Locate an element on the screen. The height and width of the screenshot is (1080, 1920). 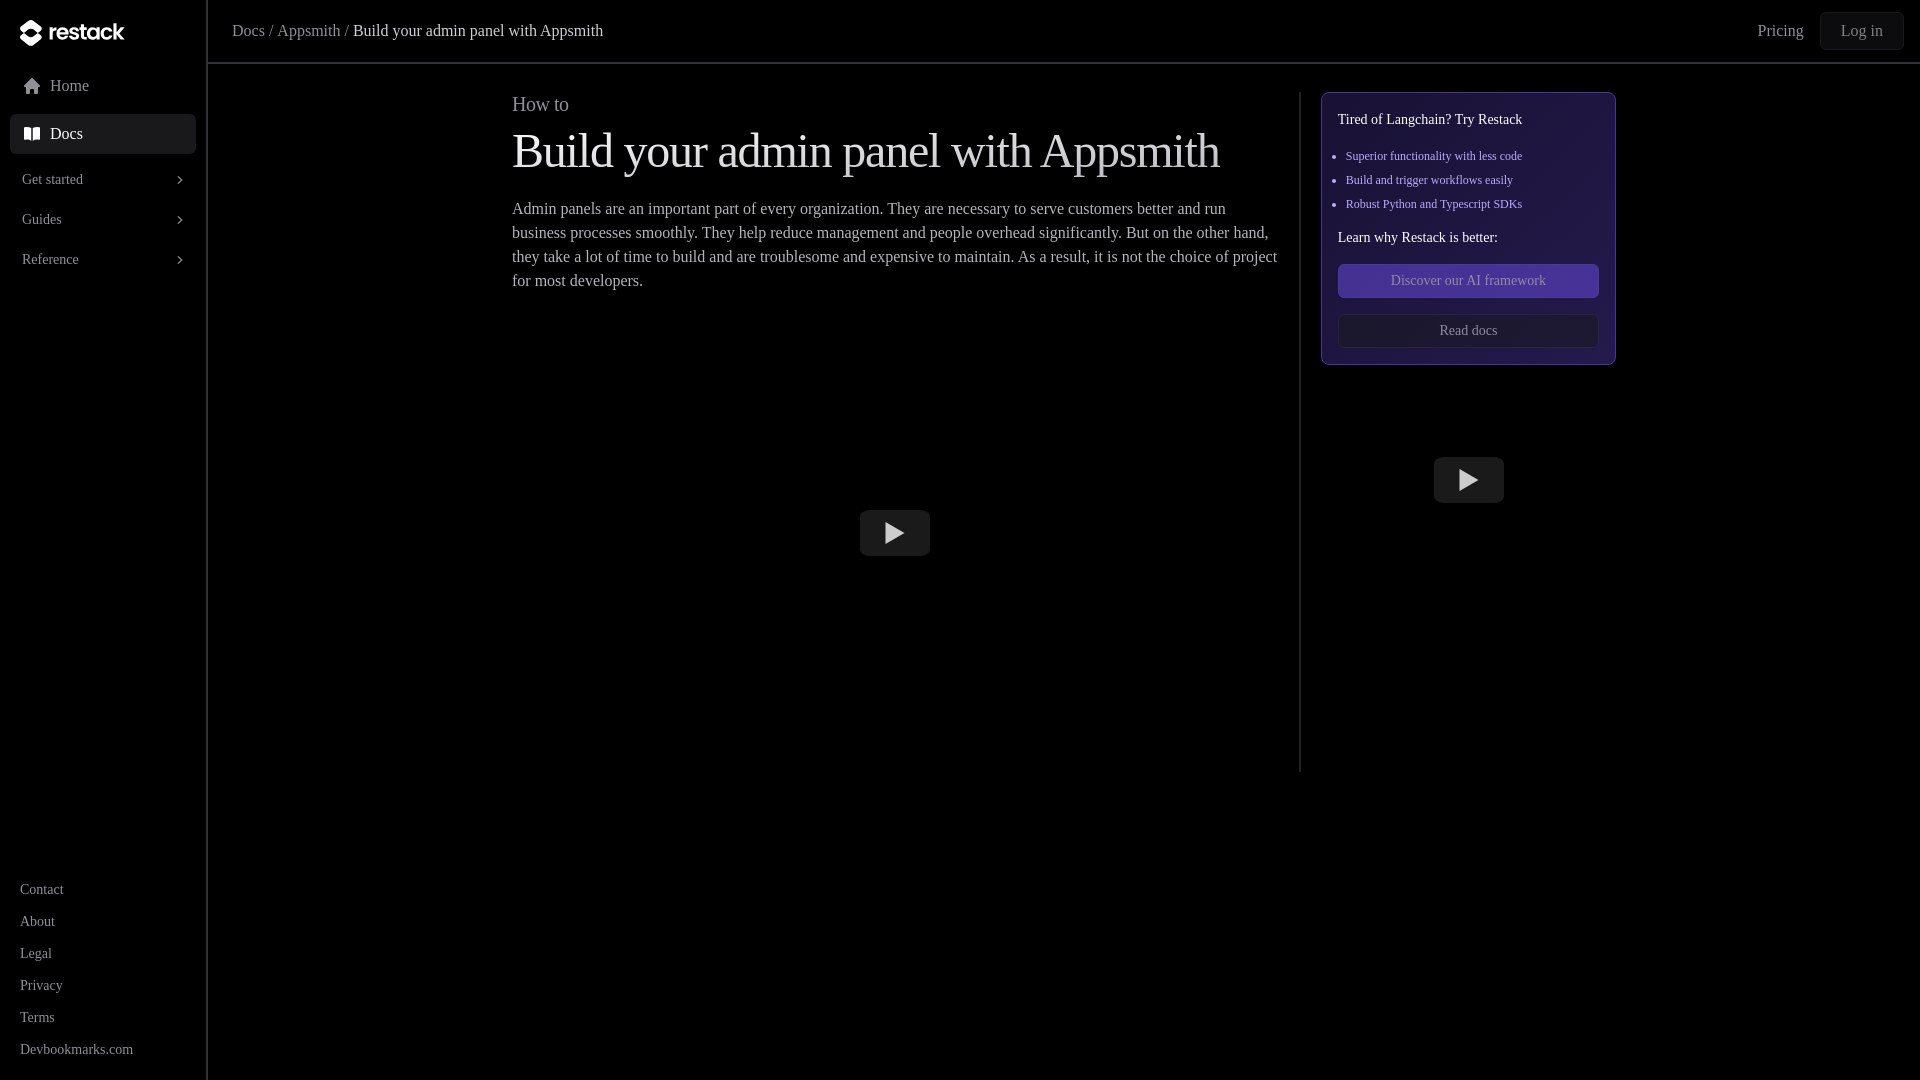
Log in is located at coordinates (1862, 30).